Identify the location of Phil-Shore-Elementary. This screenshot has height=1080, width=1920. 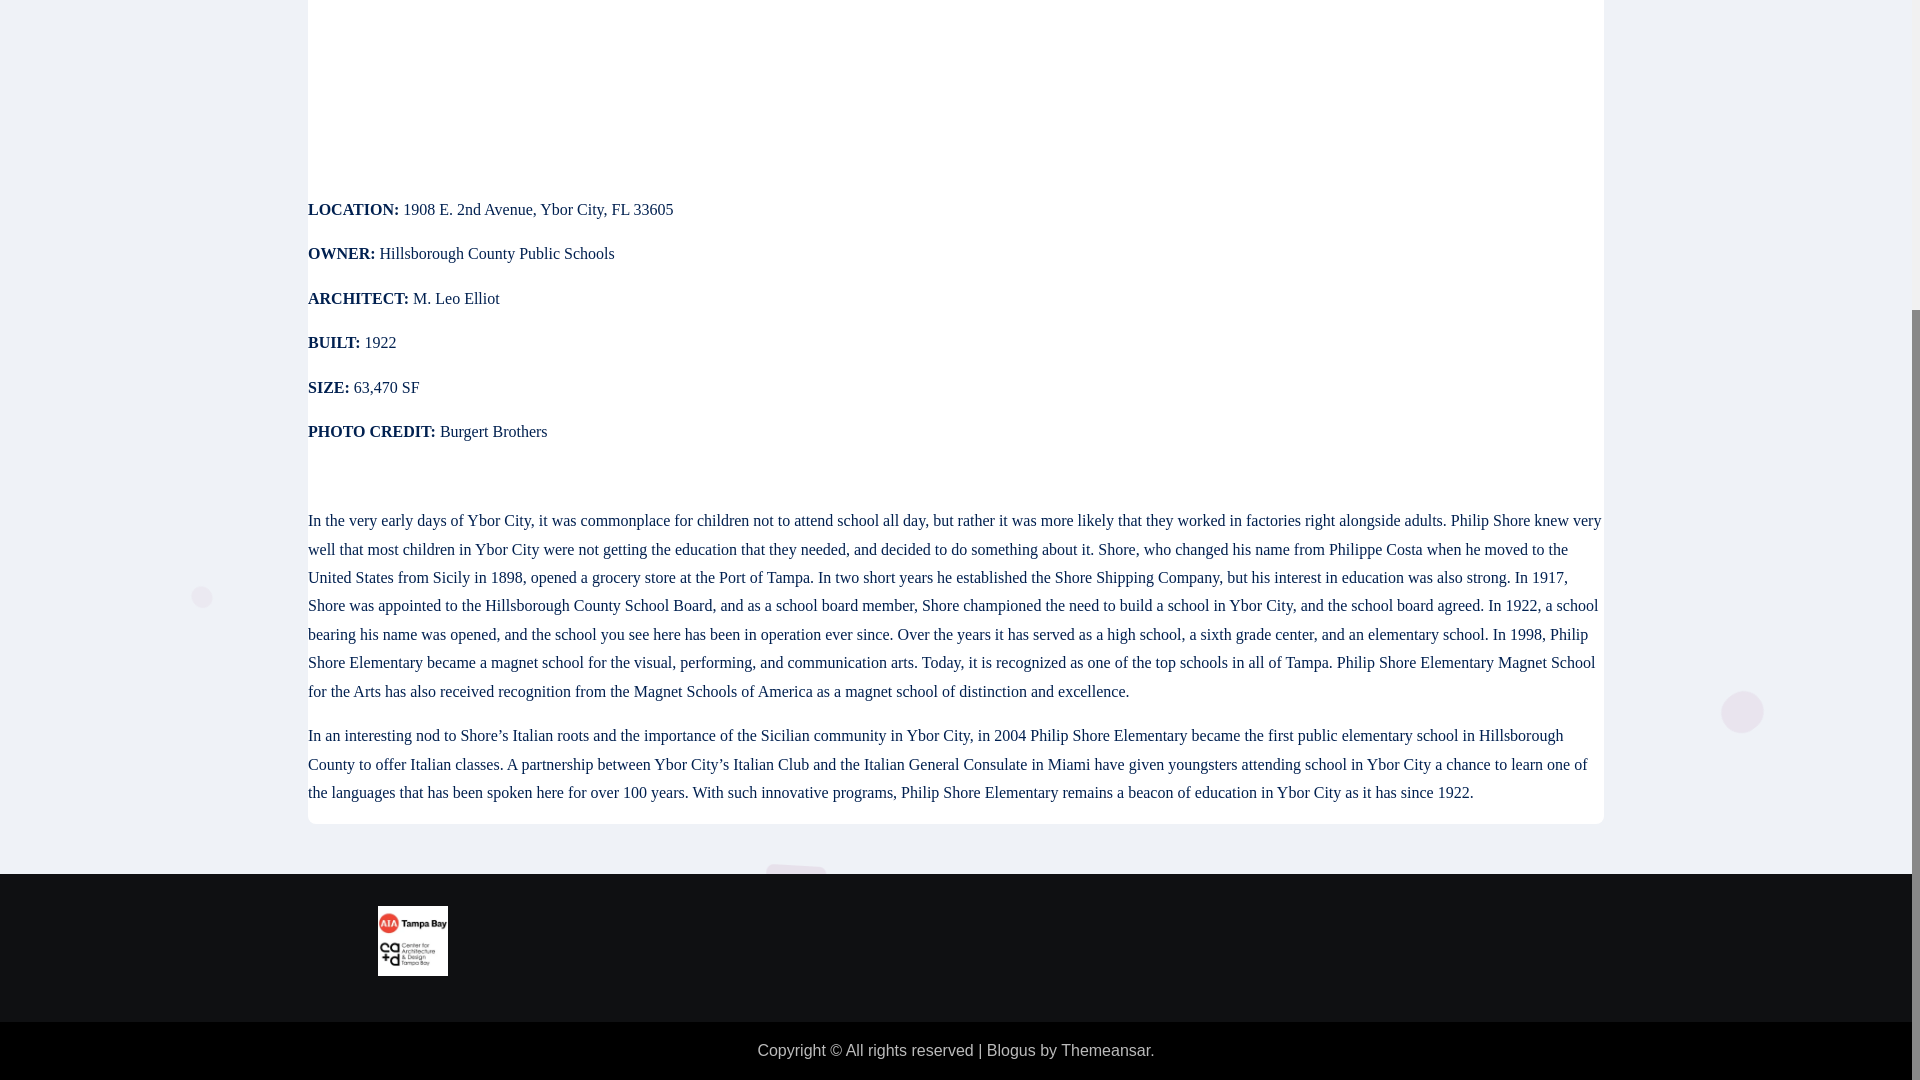
(956, 76).